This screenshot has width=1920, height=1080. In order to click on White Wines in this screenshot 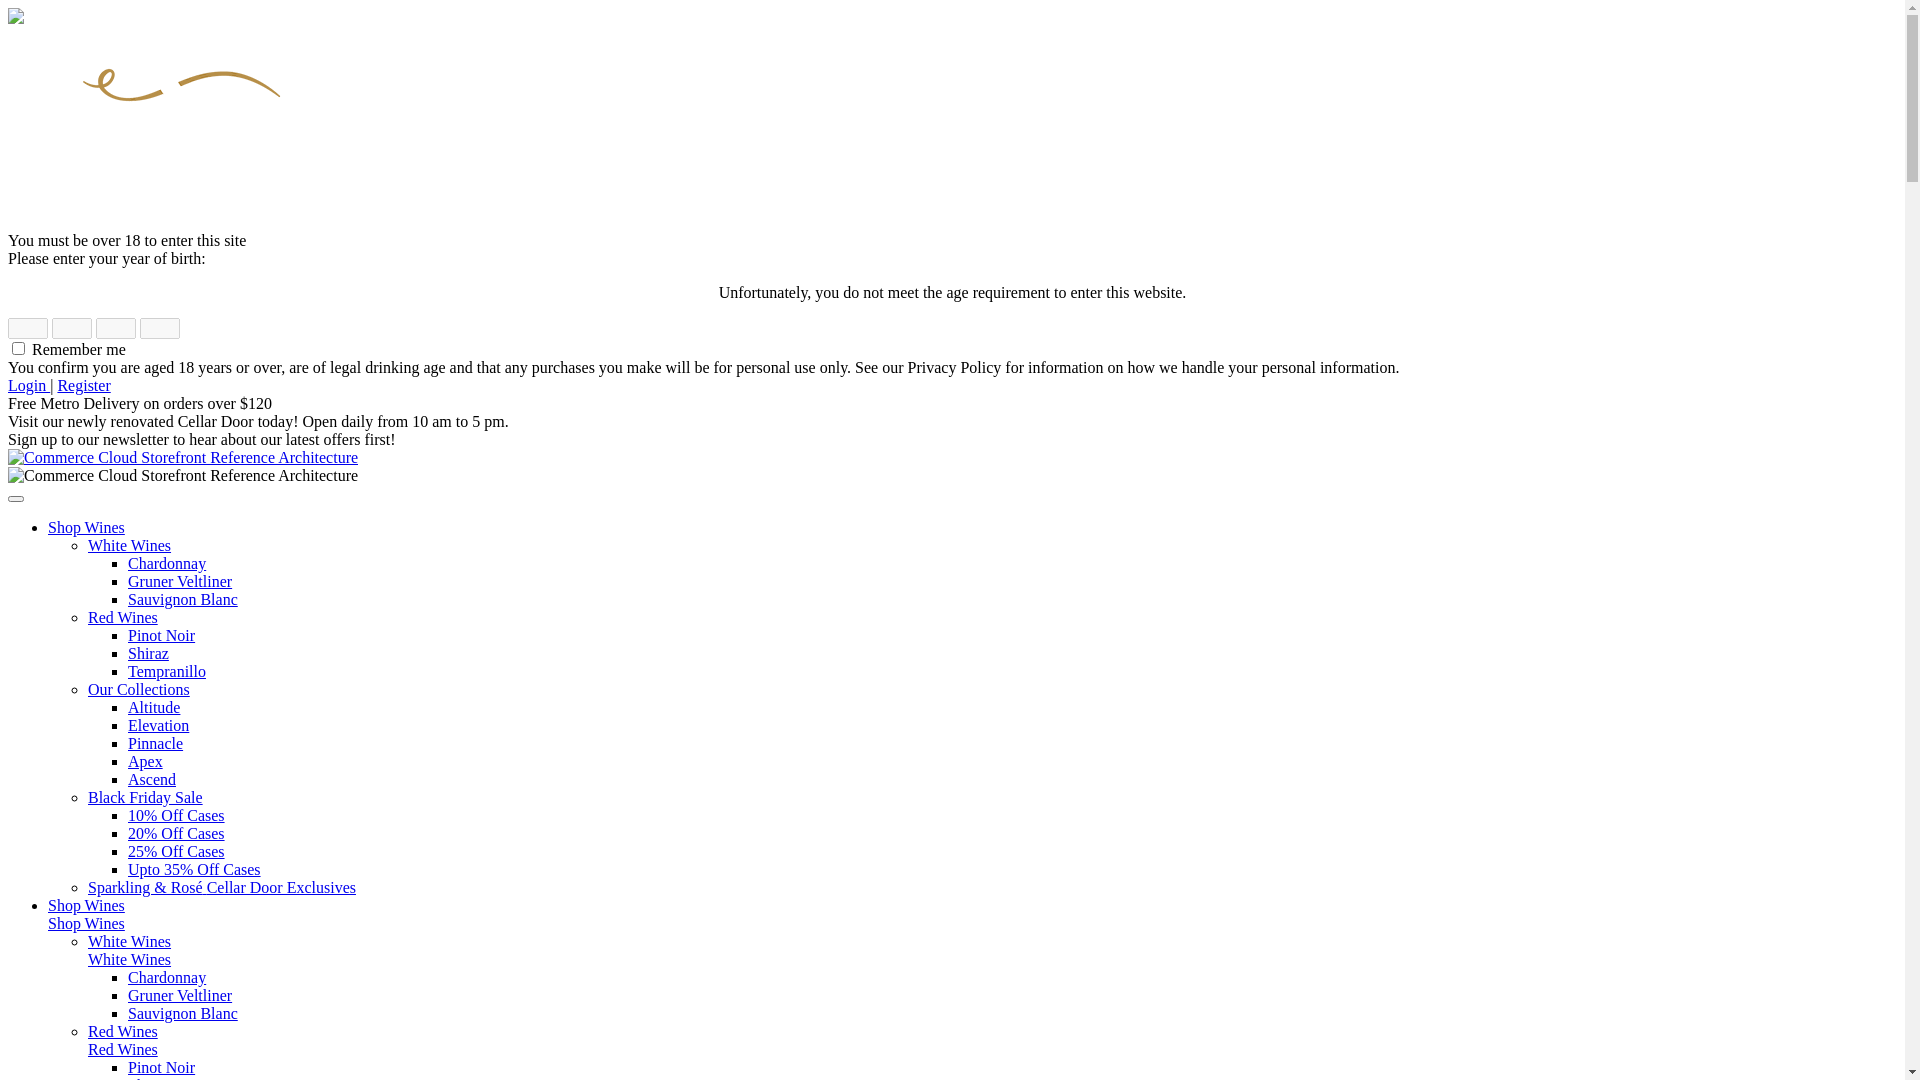, I will do `click(130, 960)`.